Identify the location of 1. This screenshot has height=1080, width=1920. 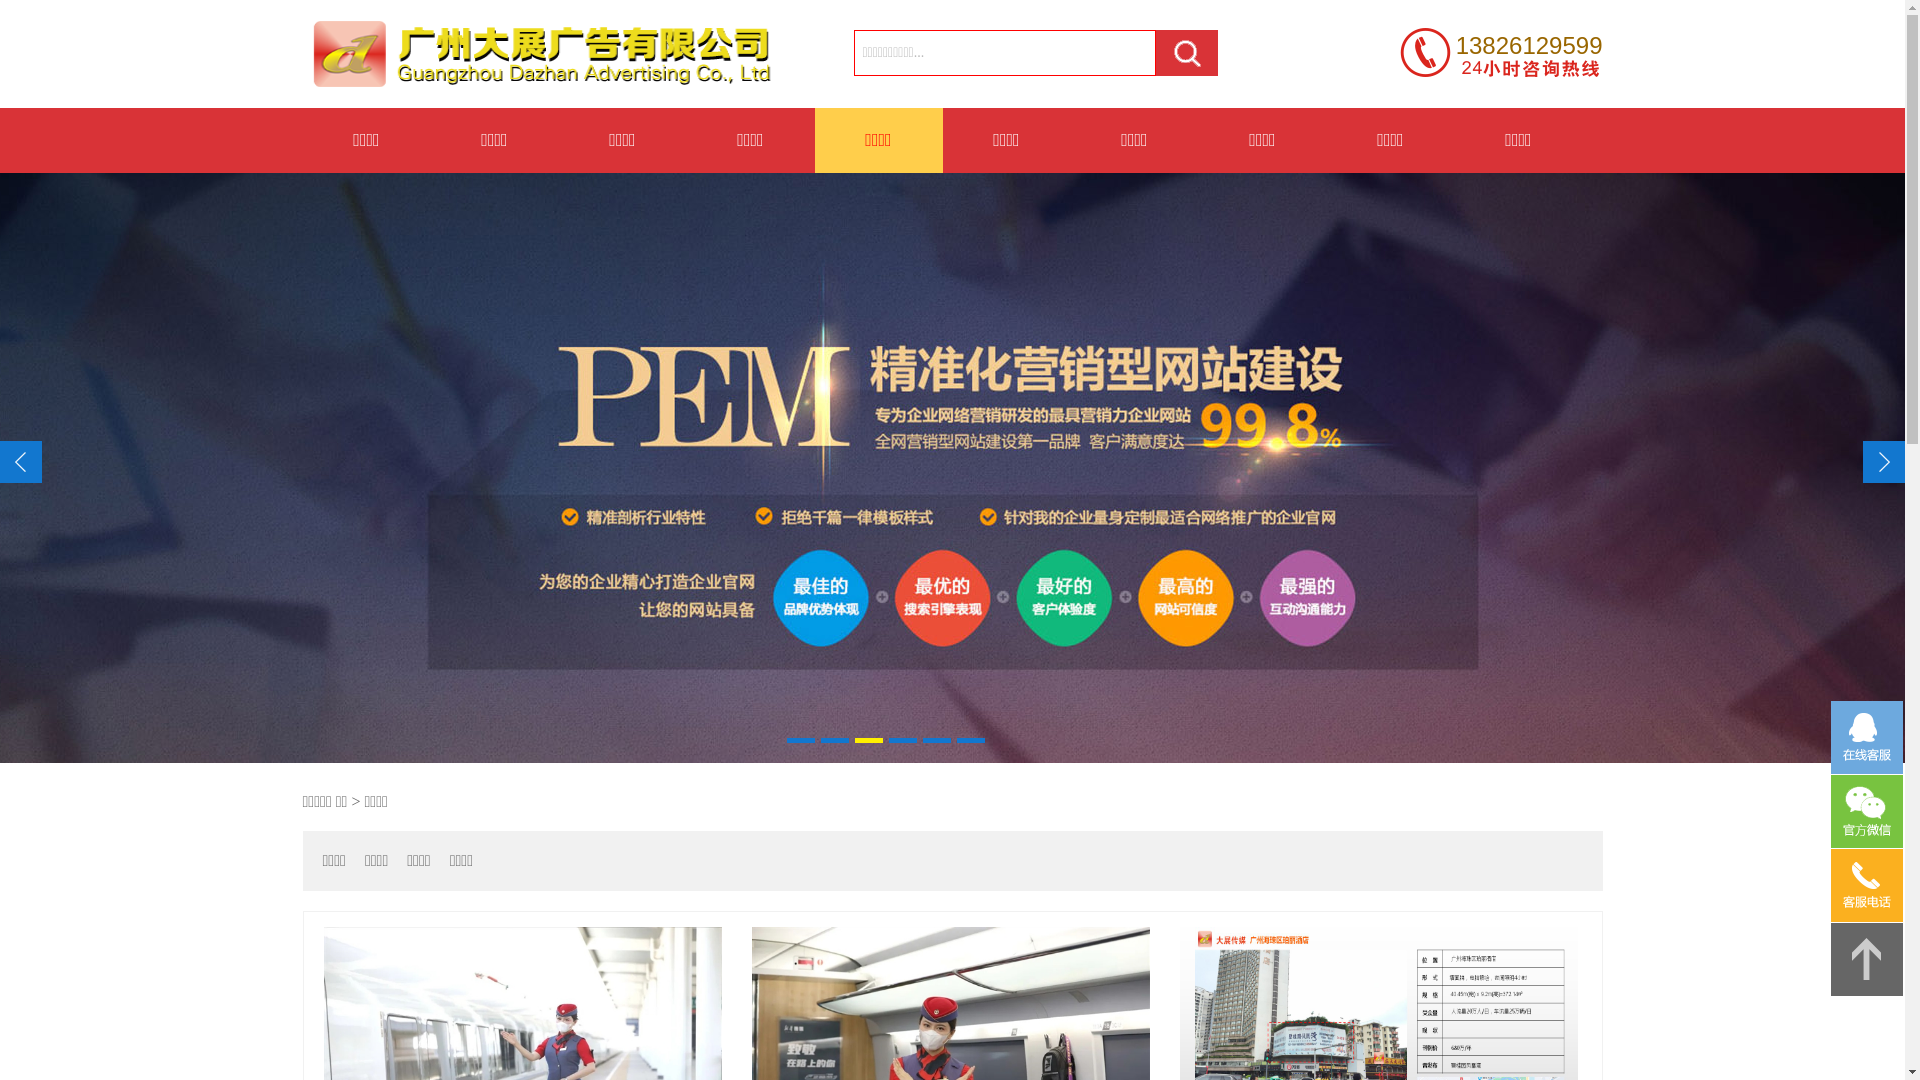
(801, 740).